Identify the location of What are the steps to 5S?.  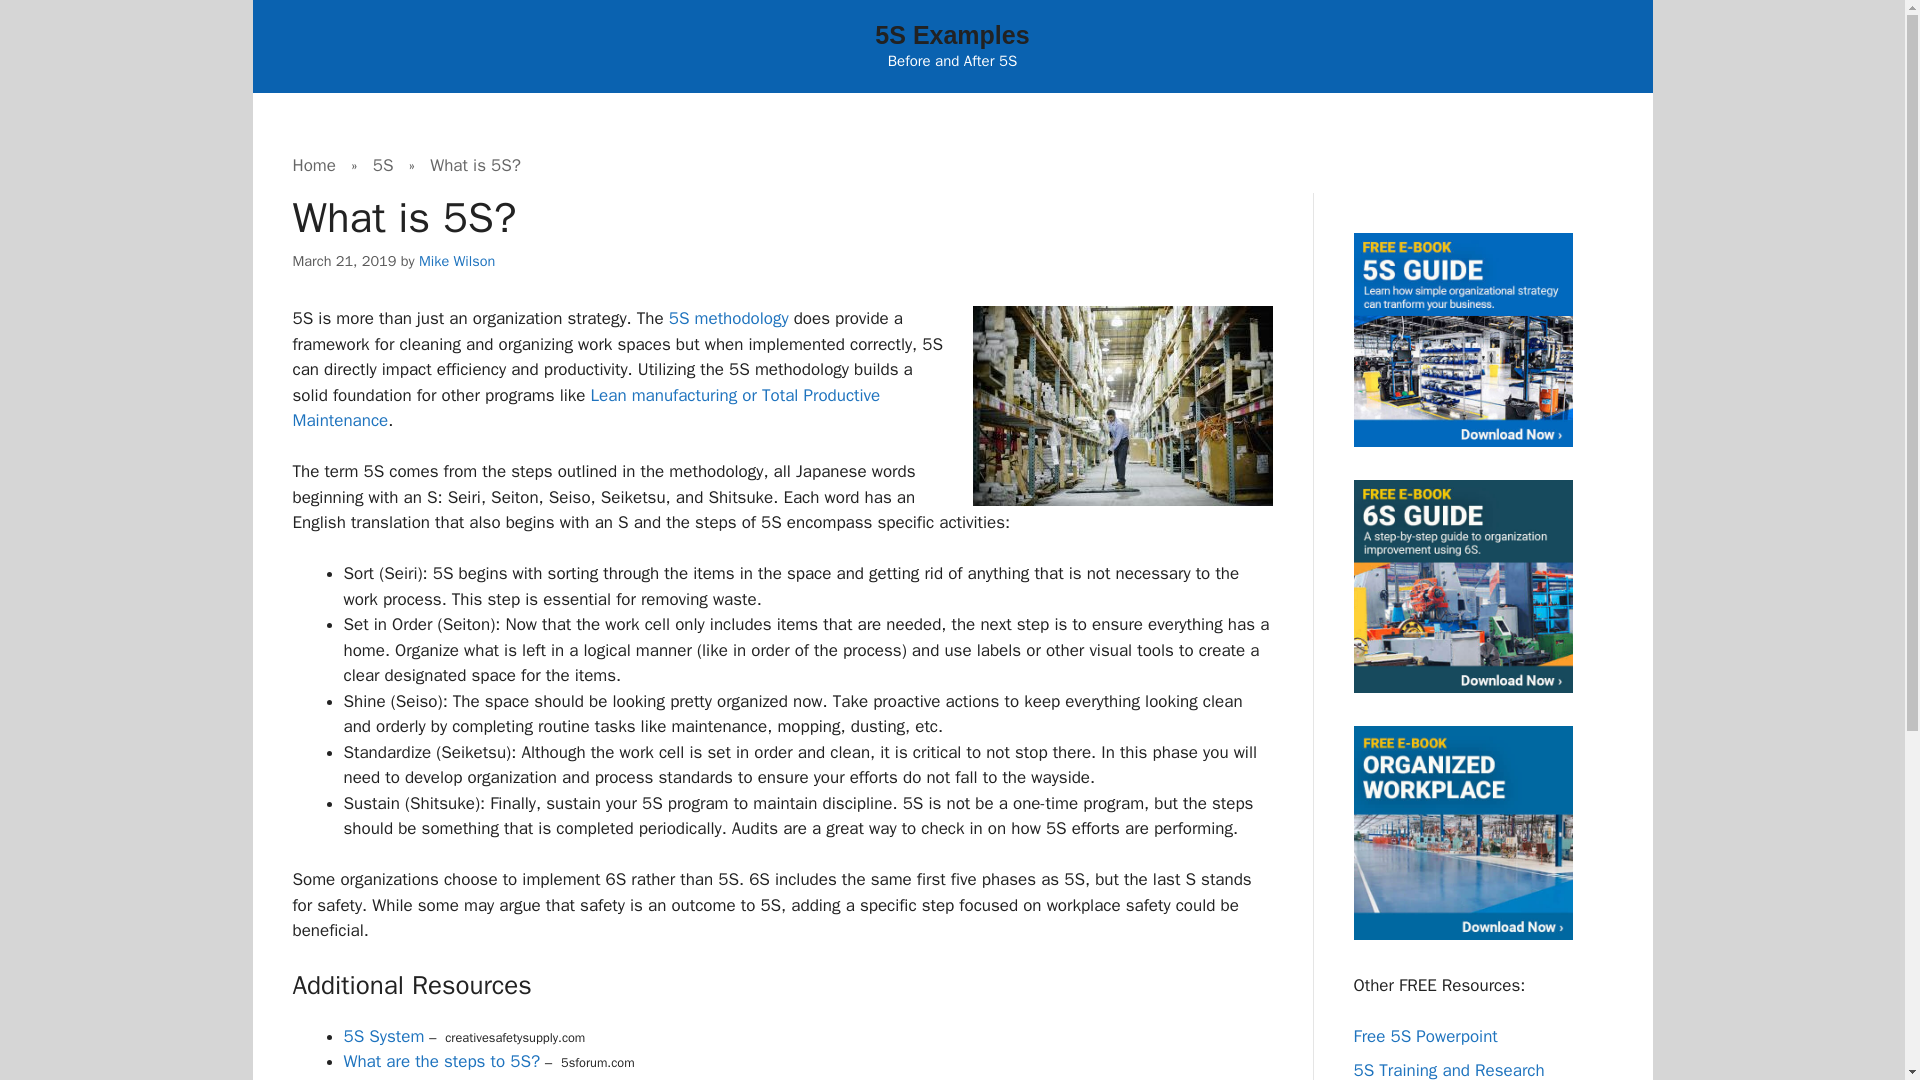
(442, 1061).